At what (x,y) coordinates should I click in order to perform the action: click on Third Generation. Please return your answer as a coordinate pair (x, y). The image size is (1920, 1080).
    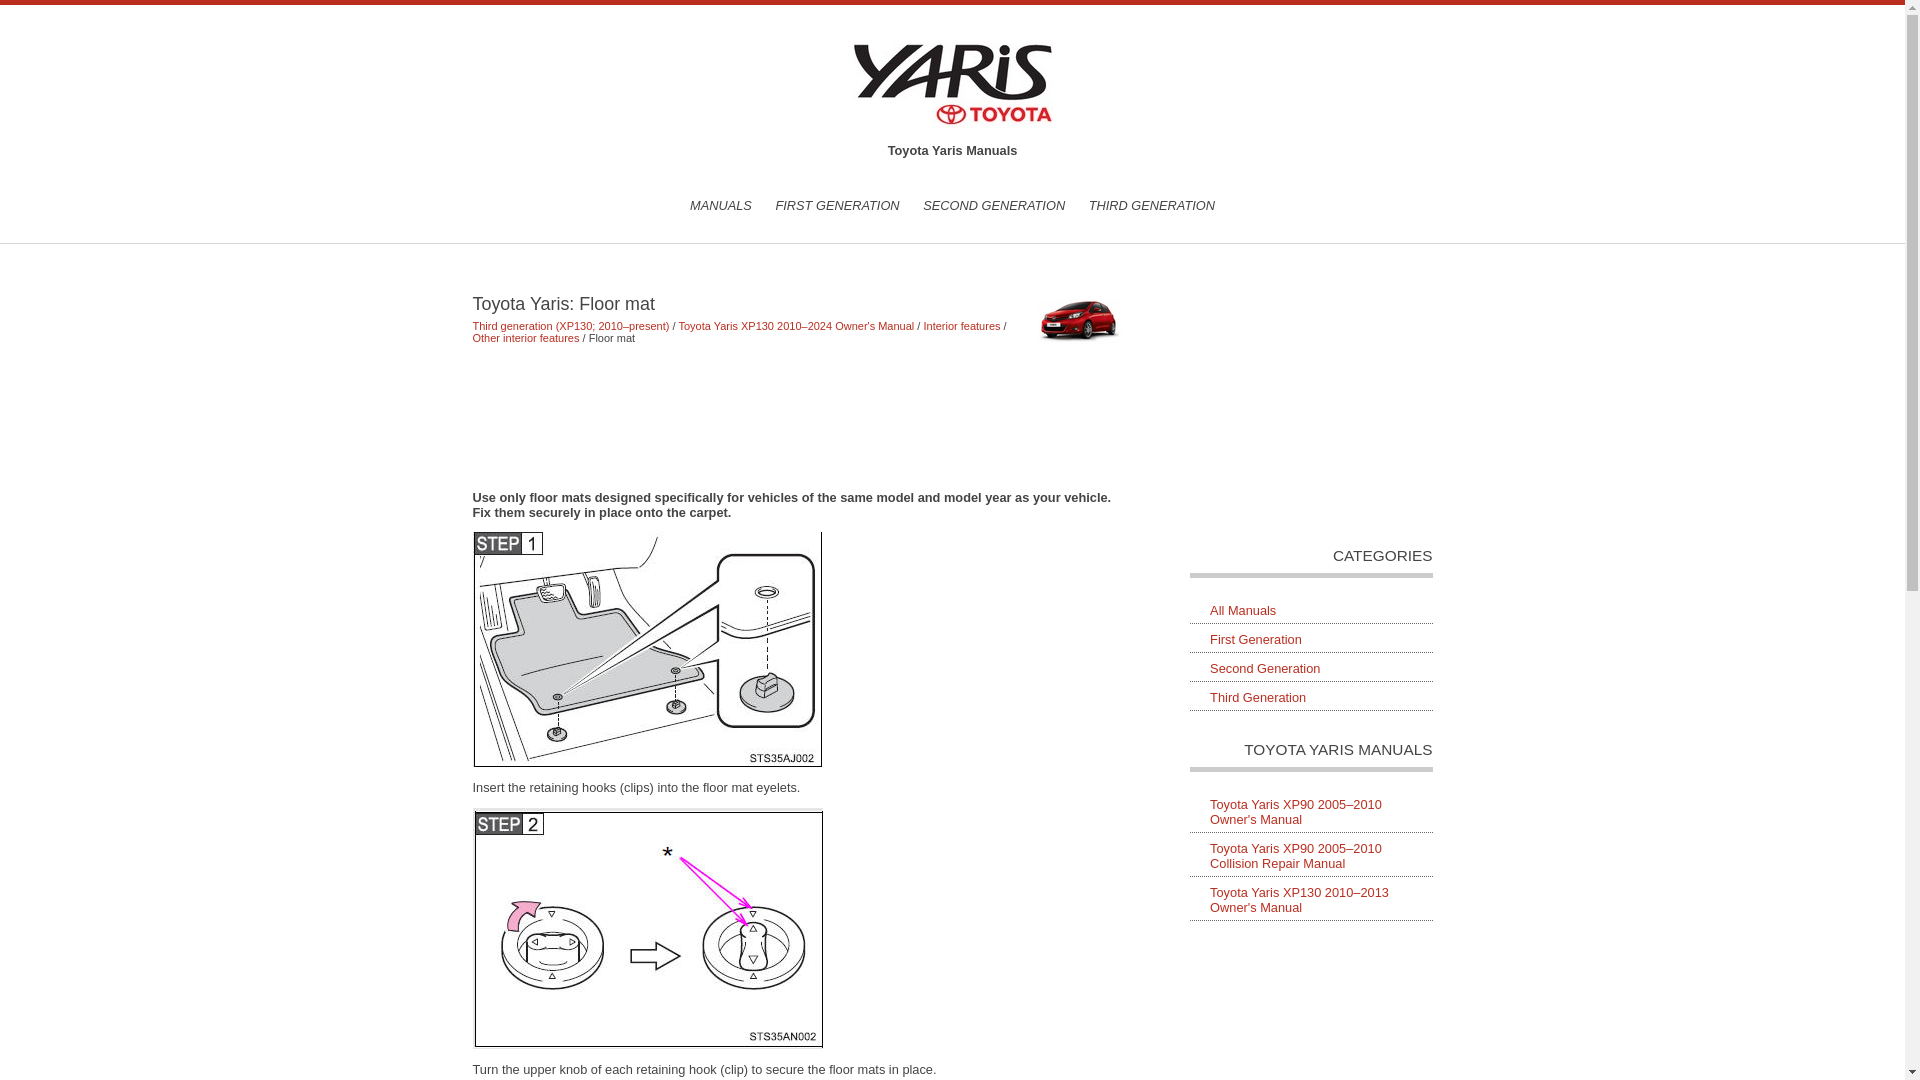
    Looking at the image, I should click on (1311, 697).